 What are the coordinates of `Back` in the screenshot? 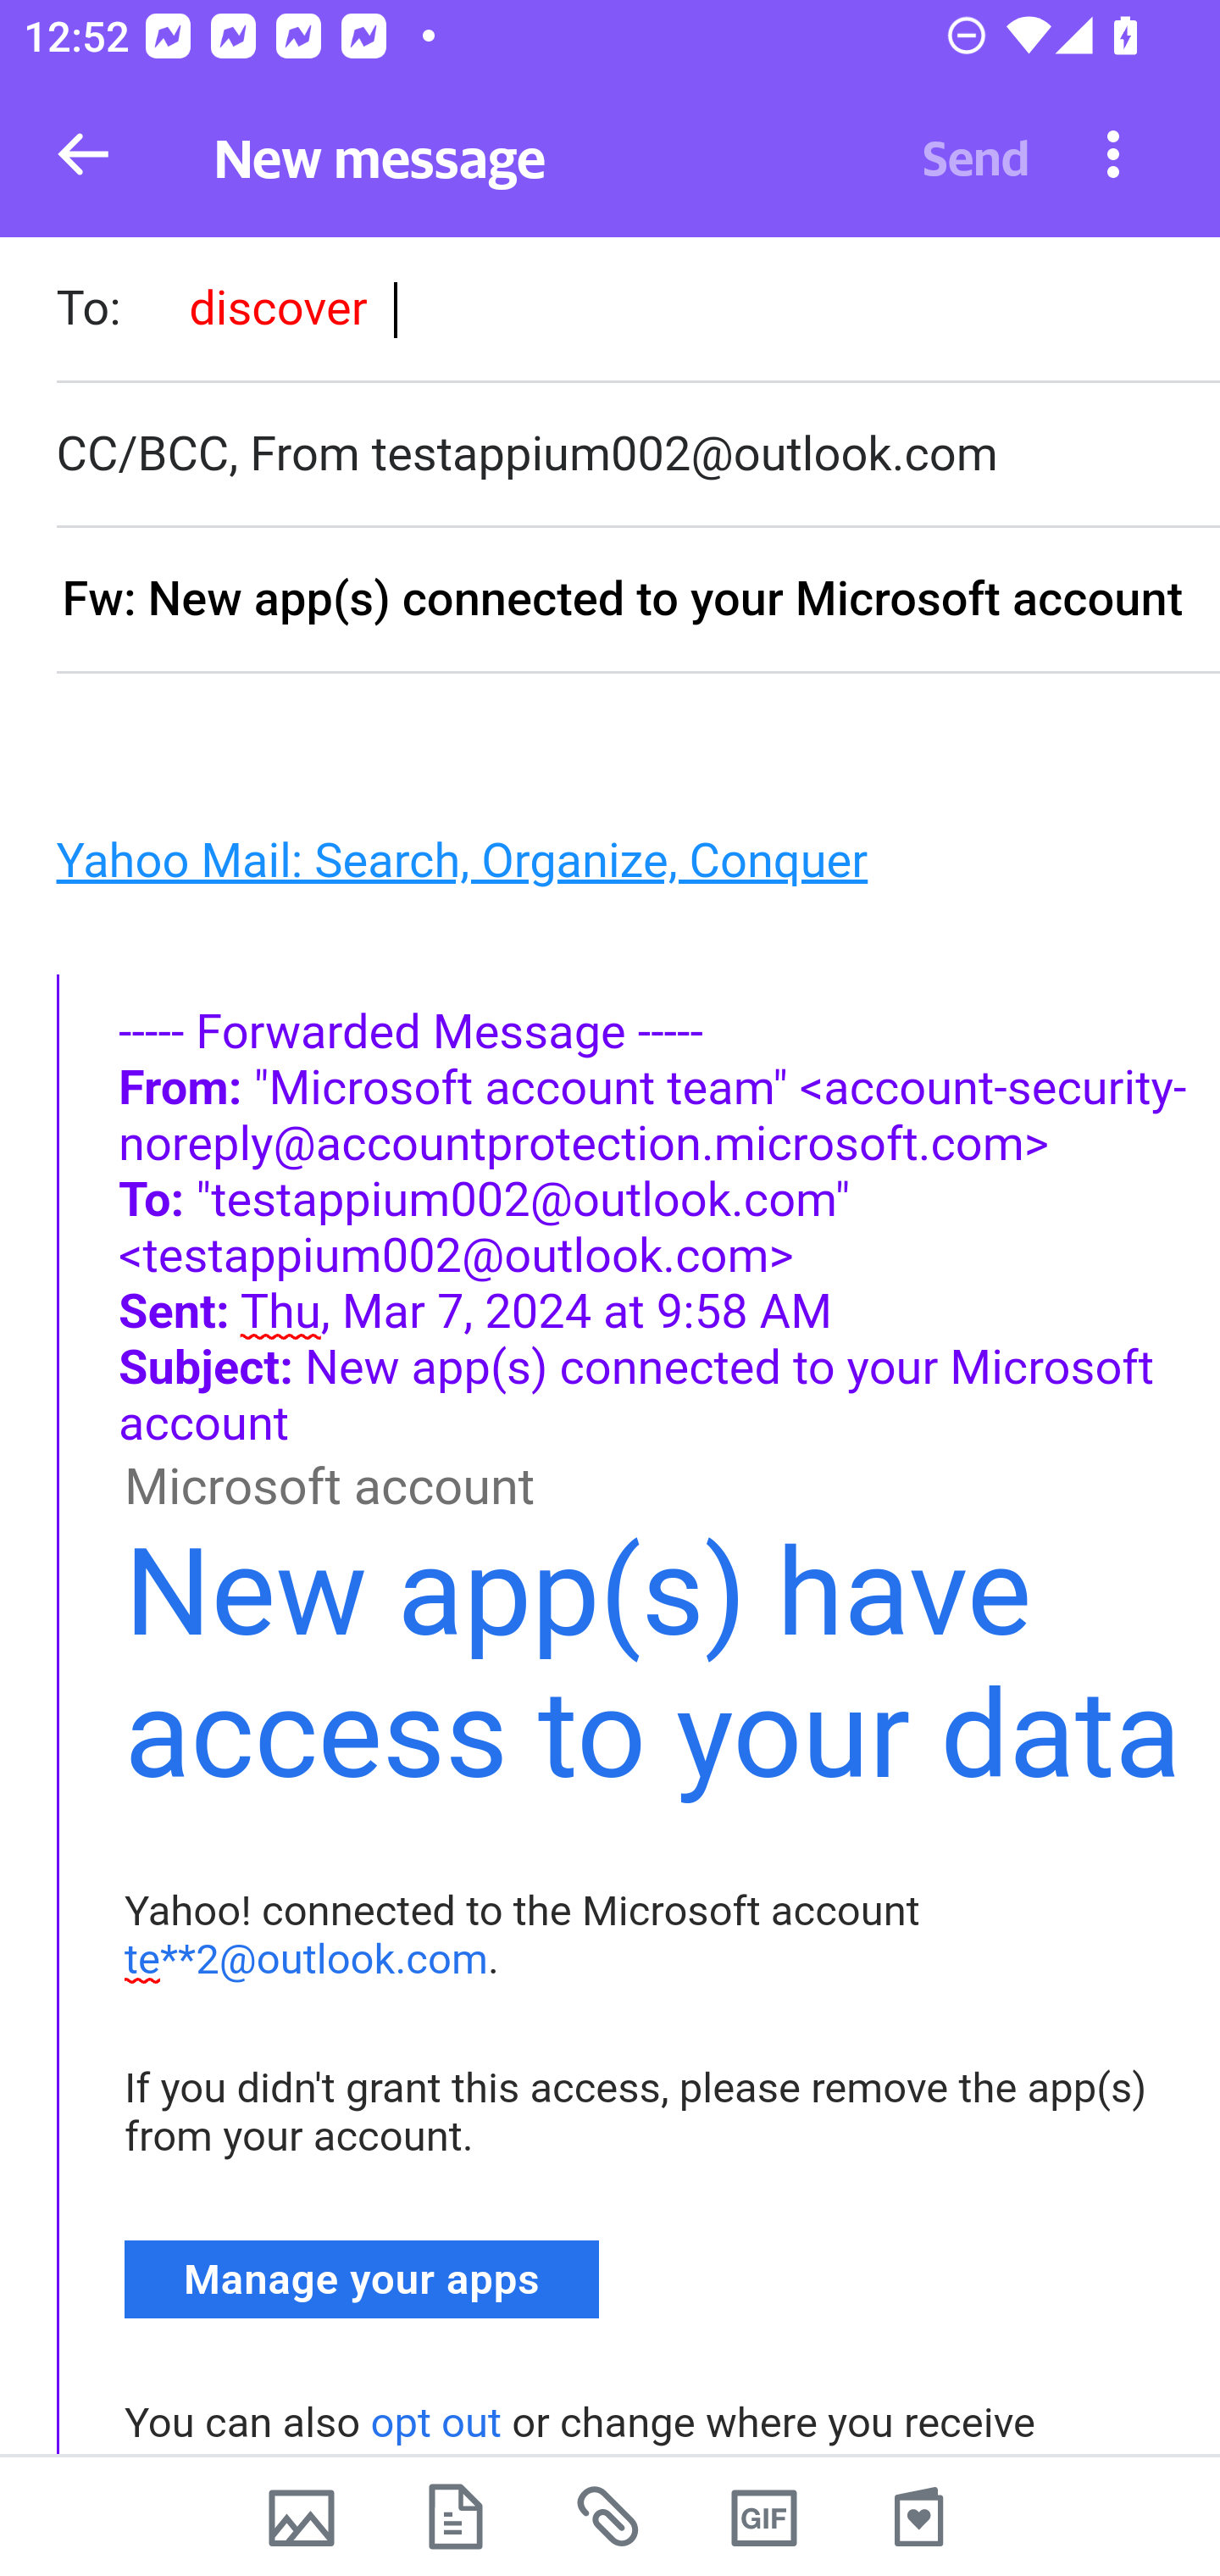 It's located at (83, 154).